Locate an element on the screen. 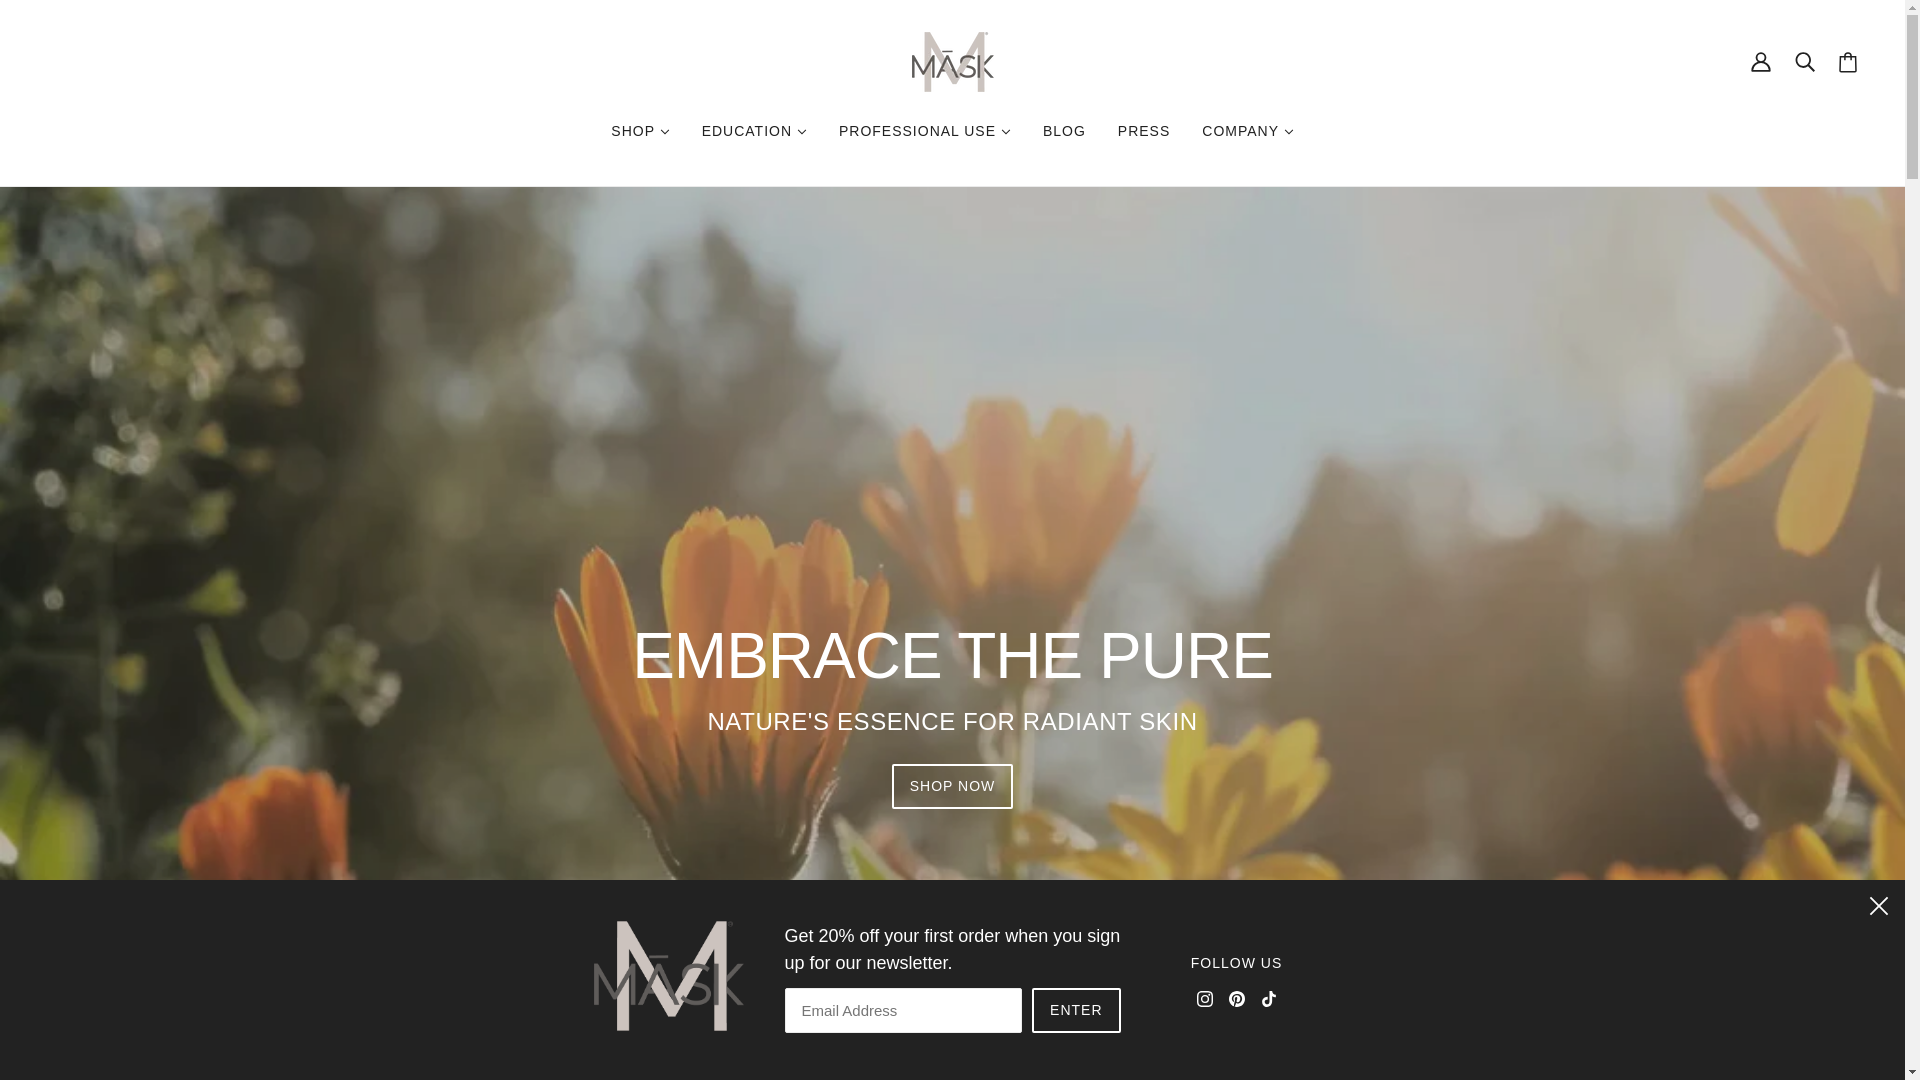  EDUCATION  is located at coordinates (754, 131).